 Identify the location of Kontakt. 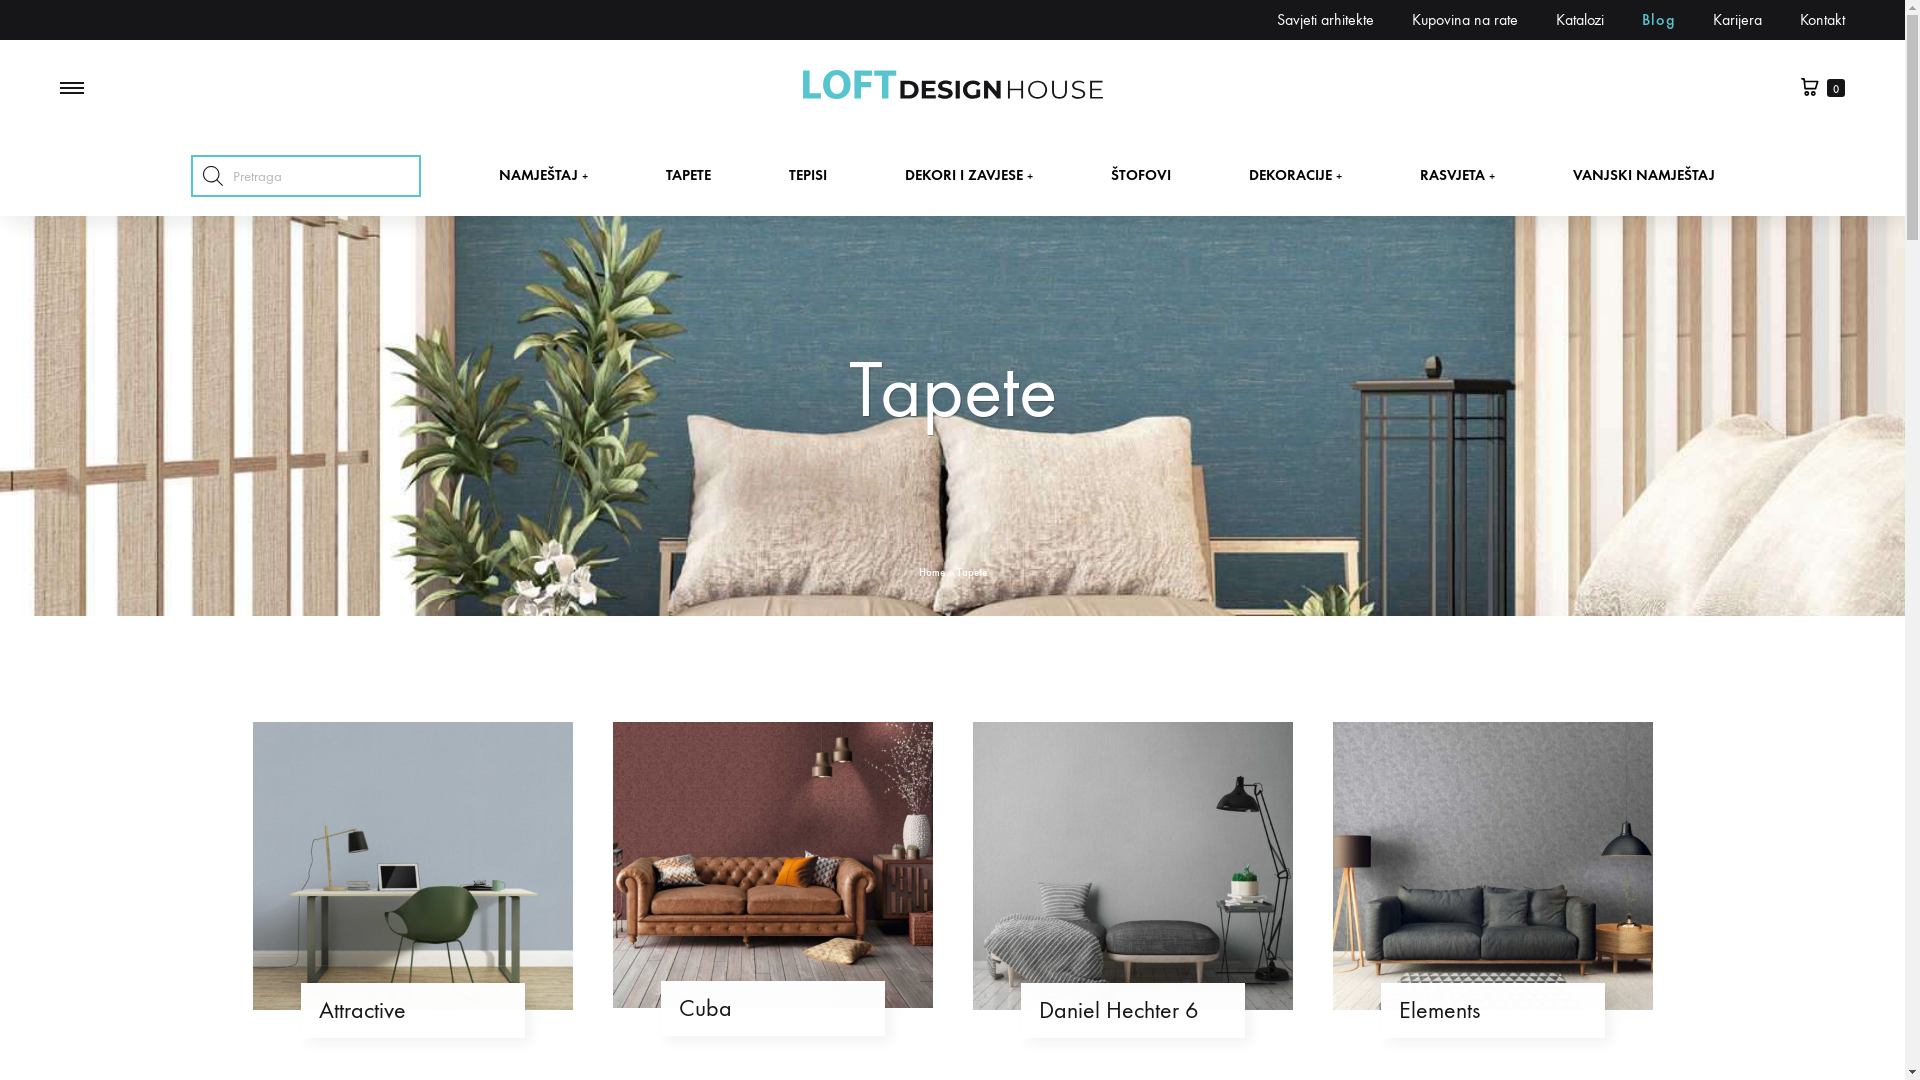
(1822, 20).